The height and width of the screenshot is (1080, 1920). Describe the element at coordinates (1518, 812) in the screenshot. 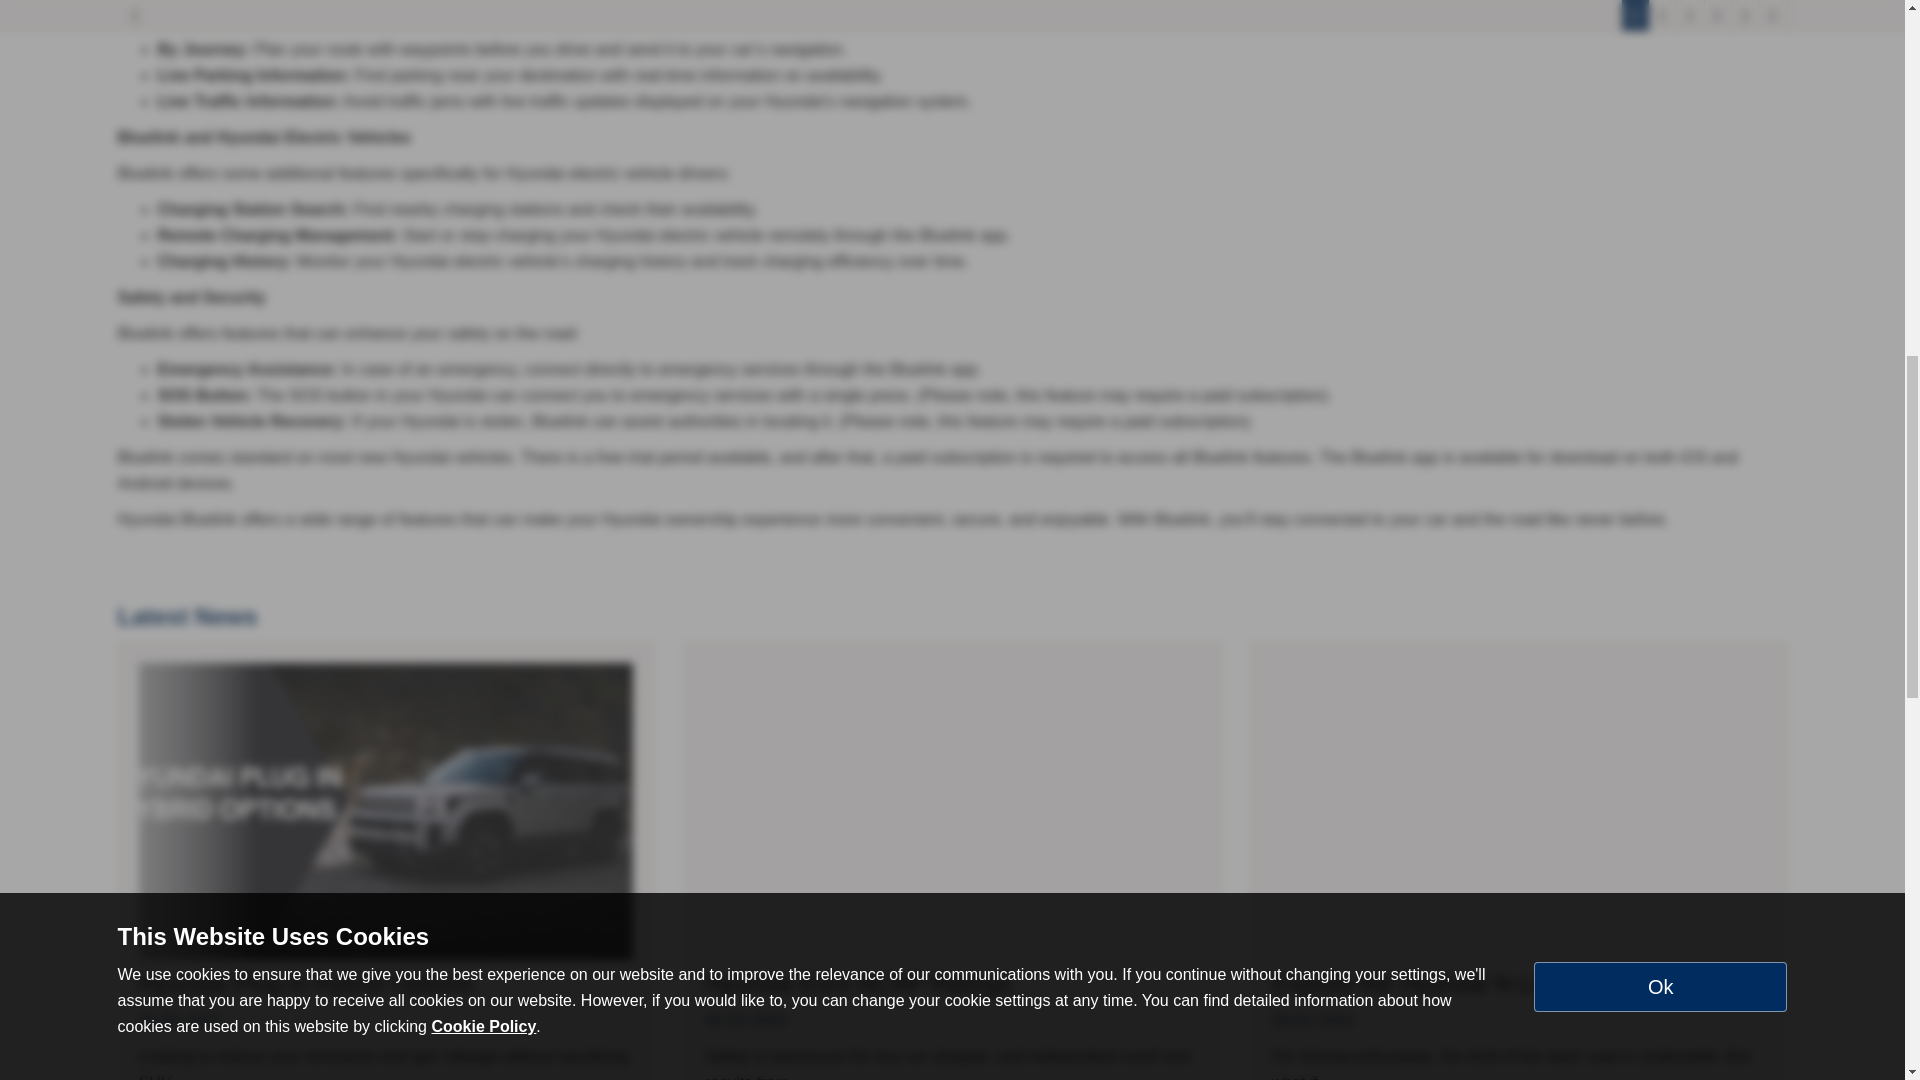

I see `Explore the Hyundai N-Line Range` at that location.